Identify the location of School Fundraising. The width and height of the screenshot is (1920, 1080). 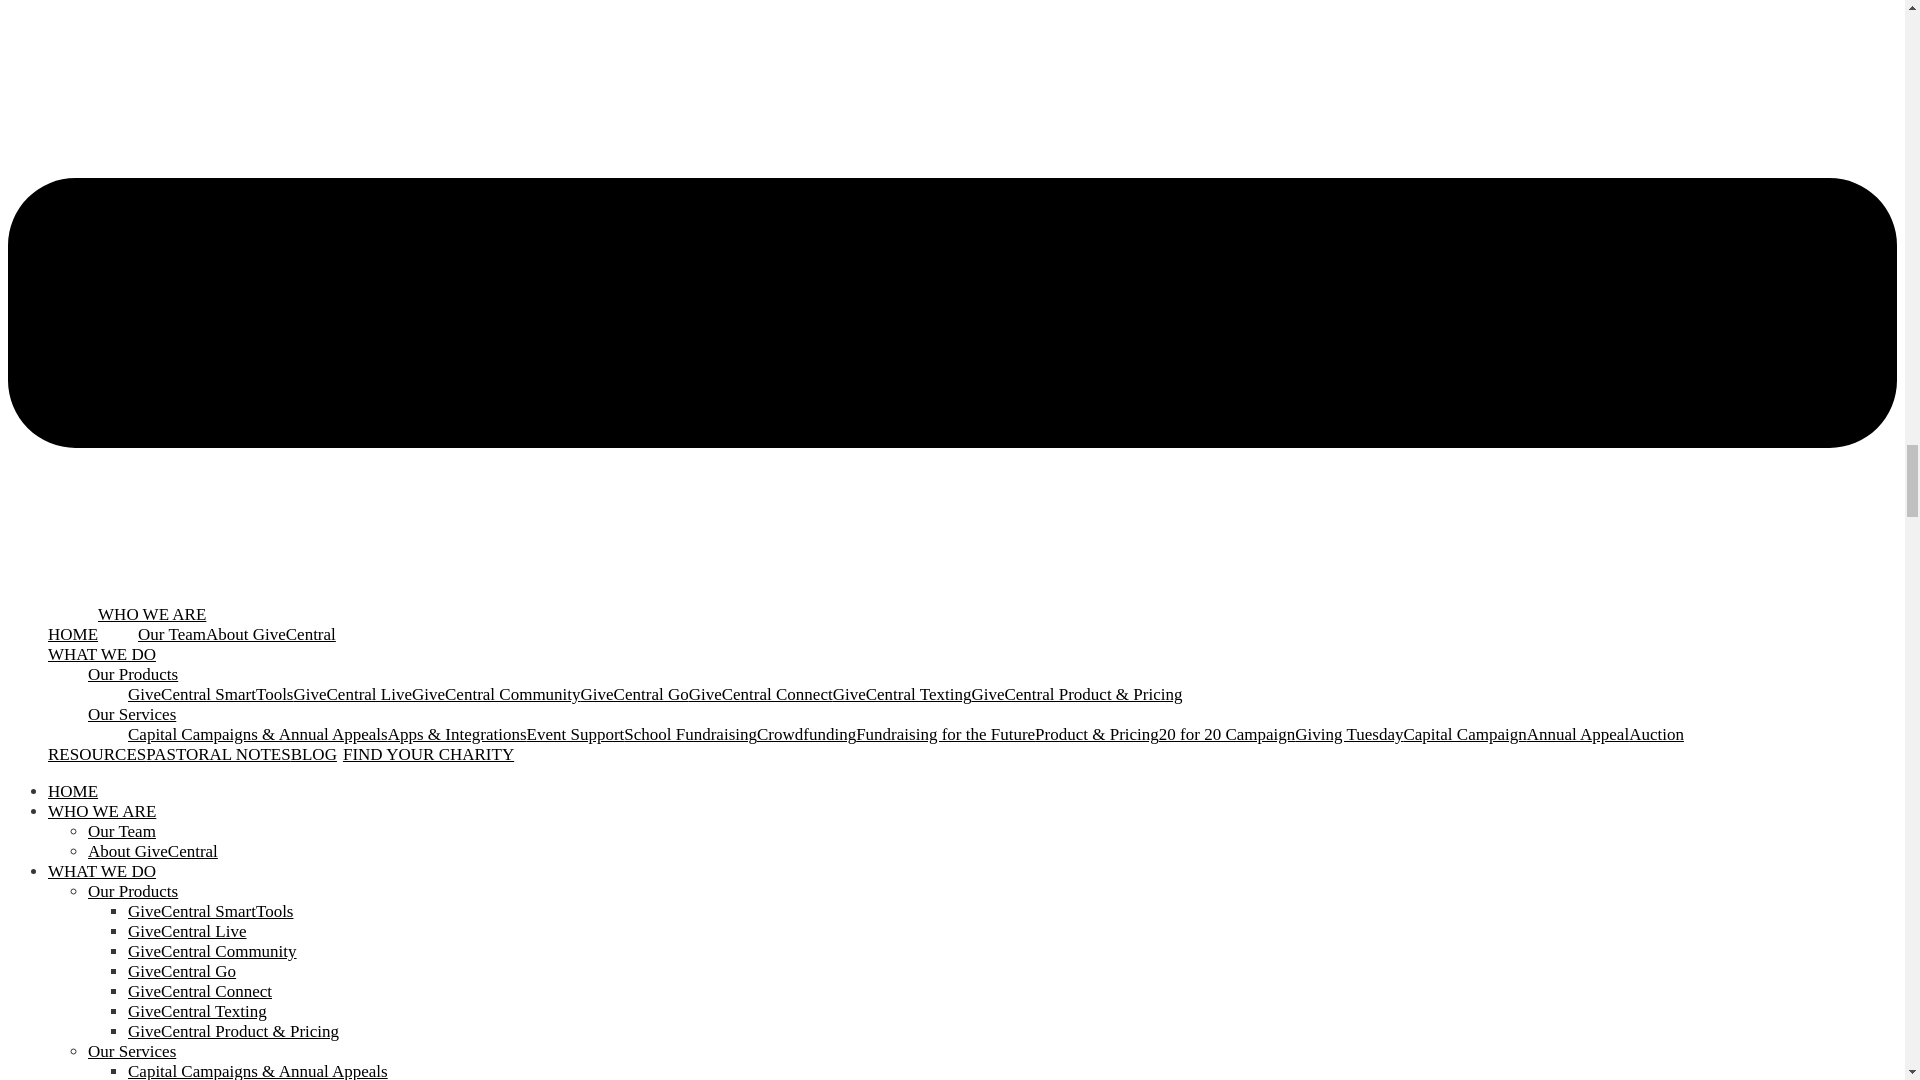
(690, 734).